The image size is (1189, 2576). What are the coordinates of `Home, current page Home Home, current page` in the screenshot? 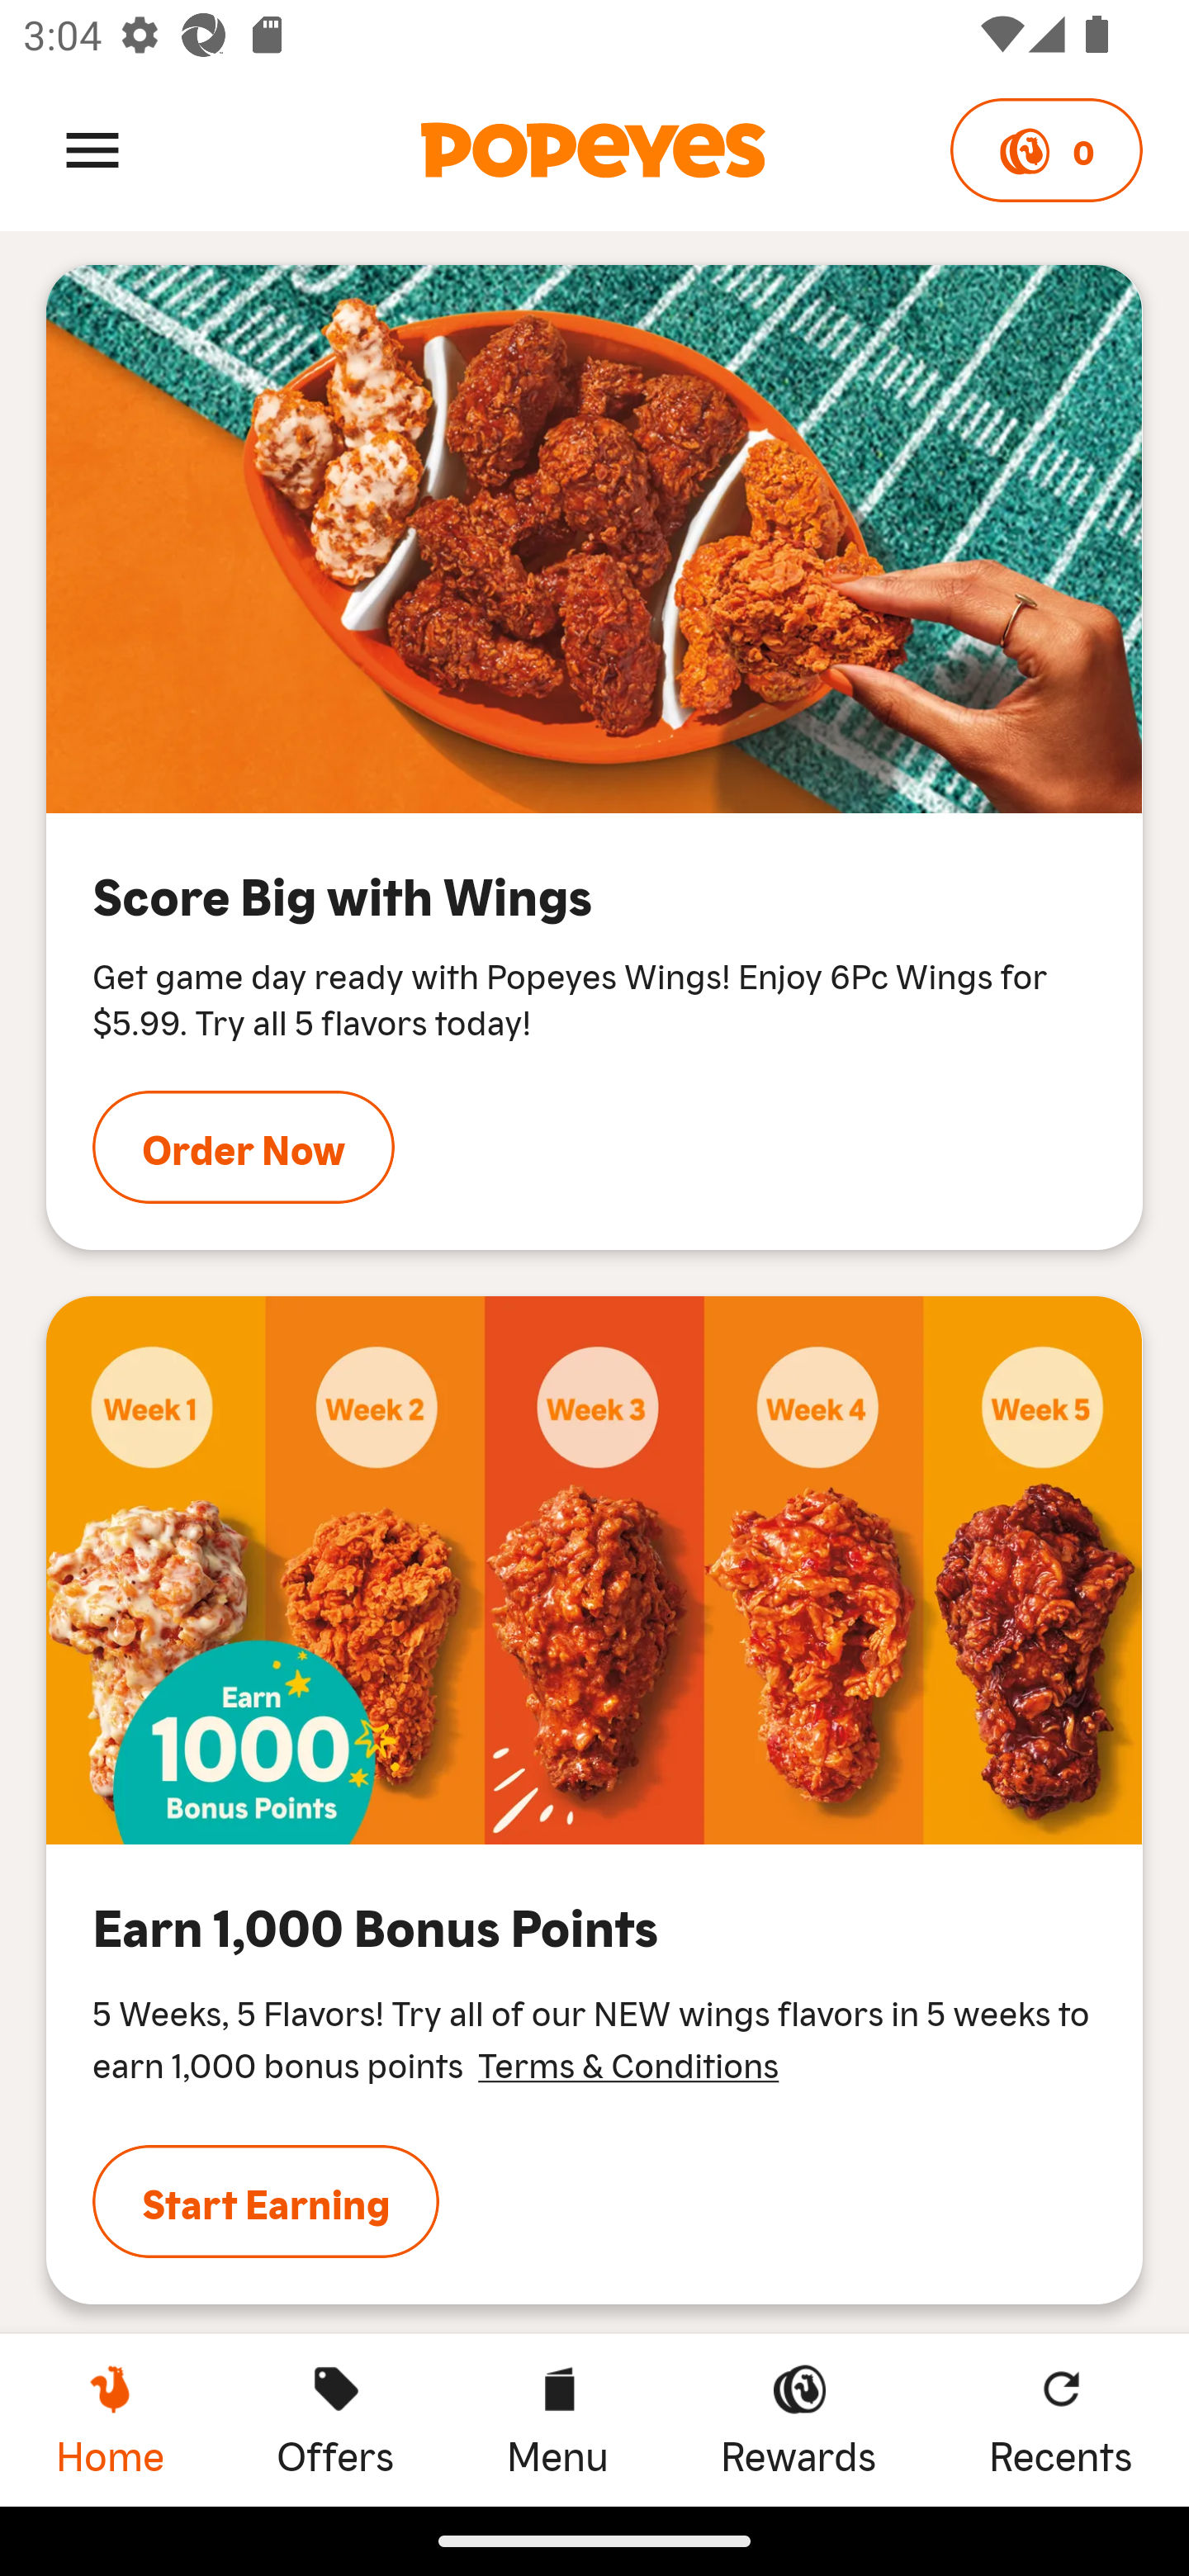 It's located at (110, 2419).